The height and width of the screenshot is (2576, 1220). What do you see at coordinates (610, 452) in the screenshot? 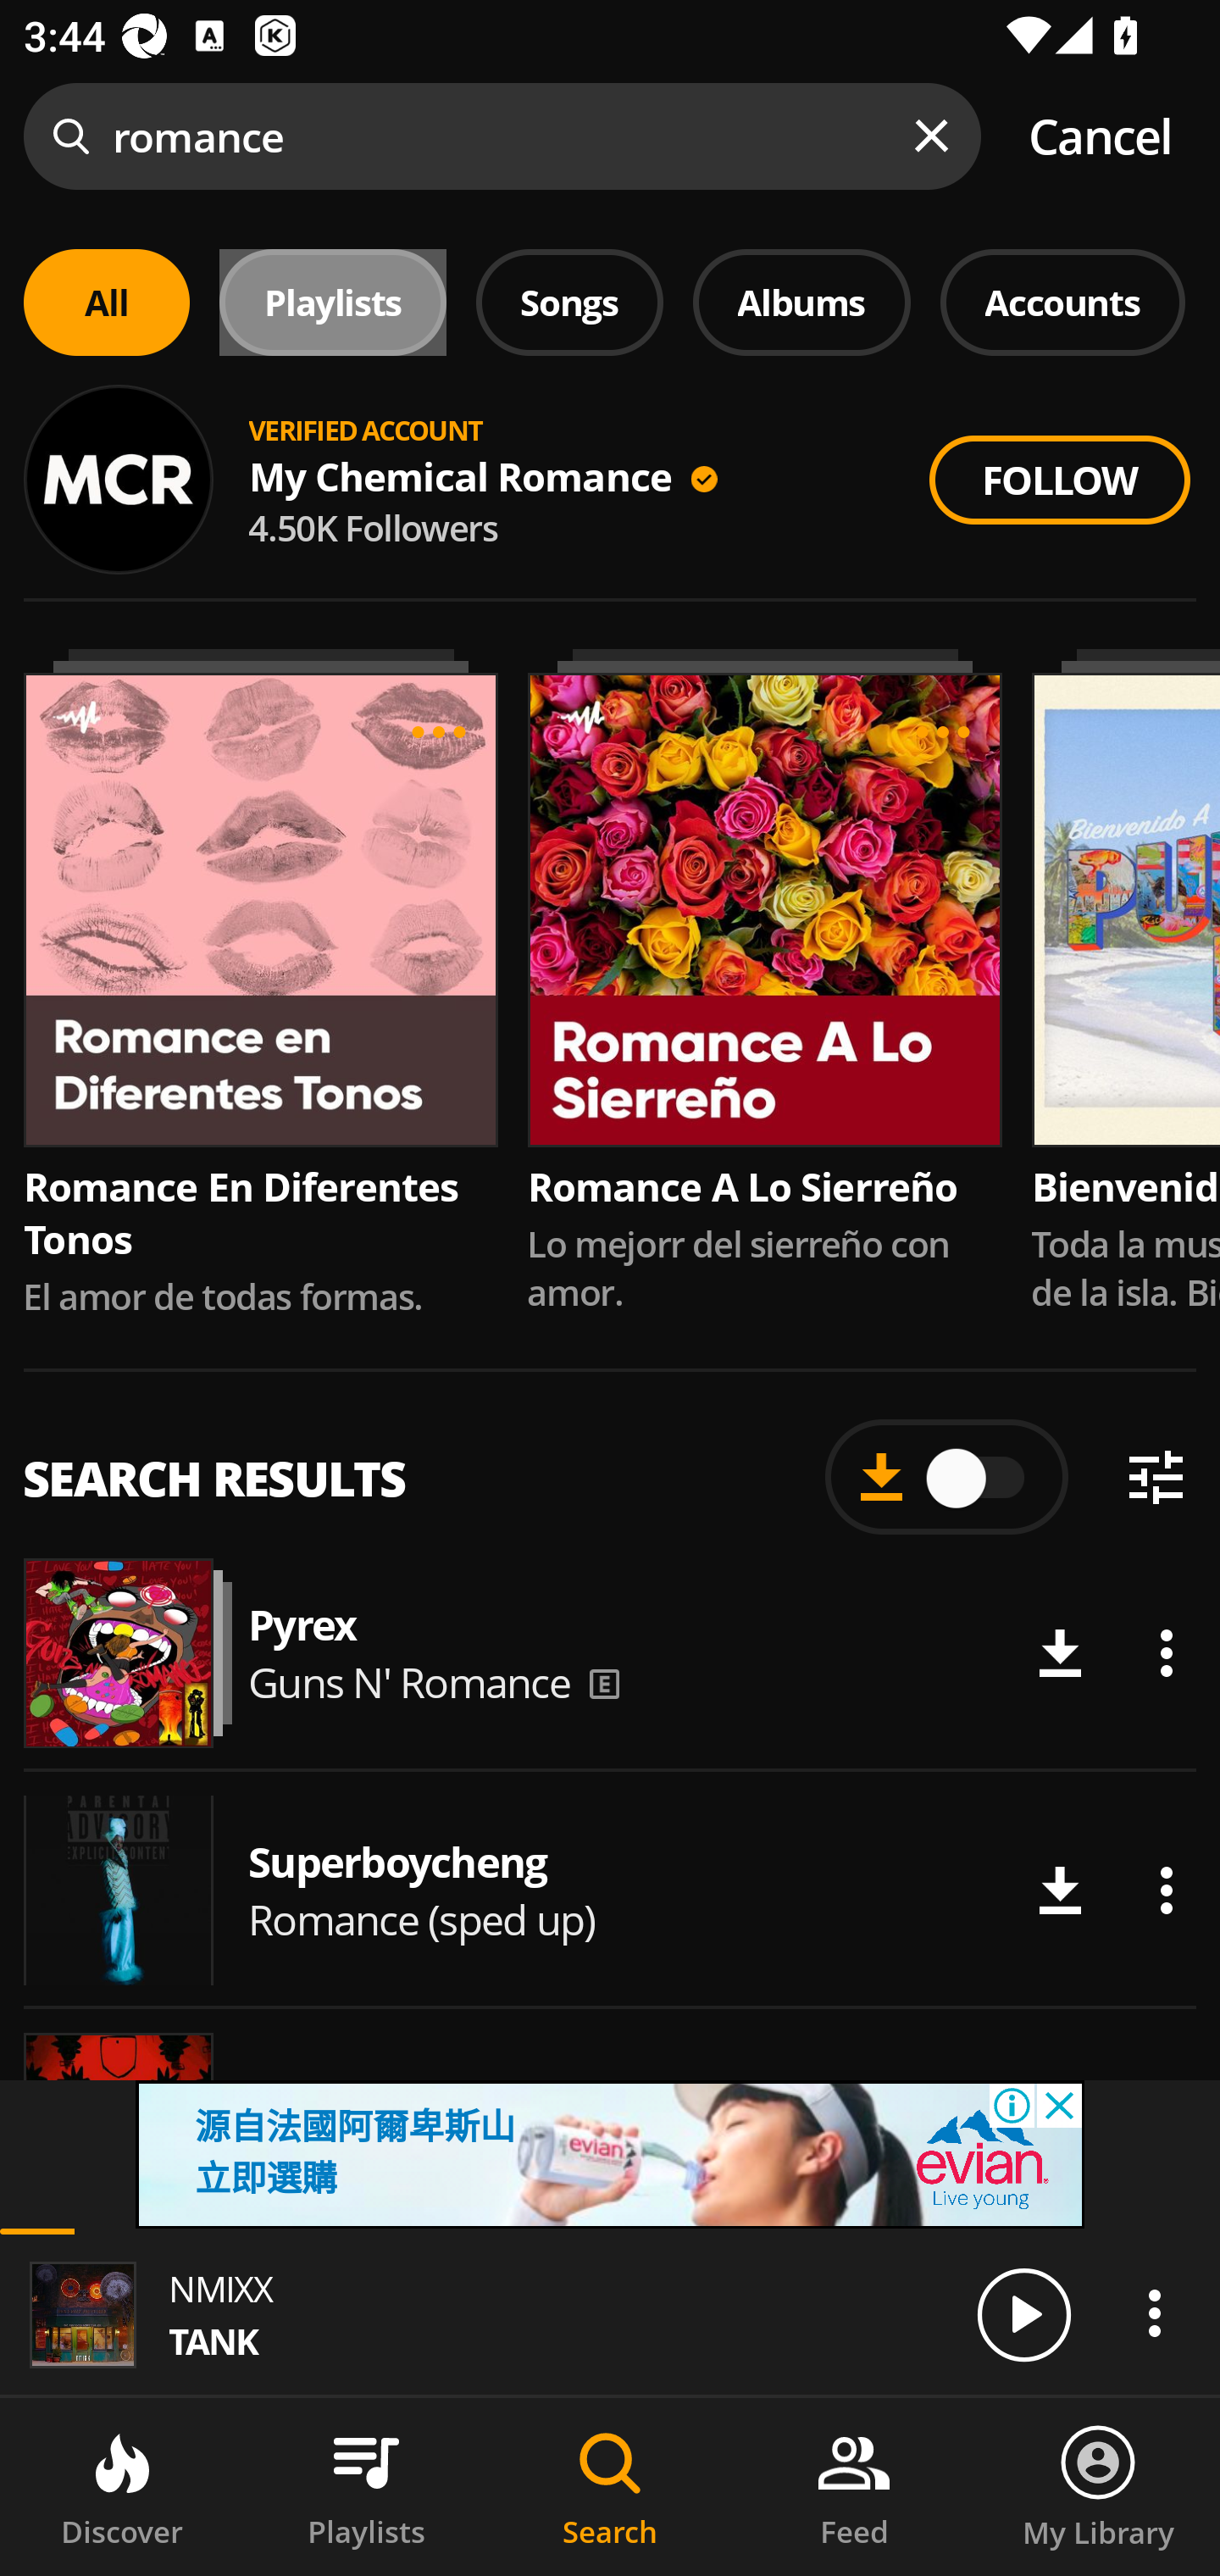
I see `All Country Afrosounds Pop Caribbean` at bounding box center [610, 452].